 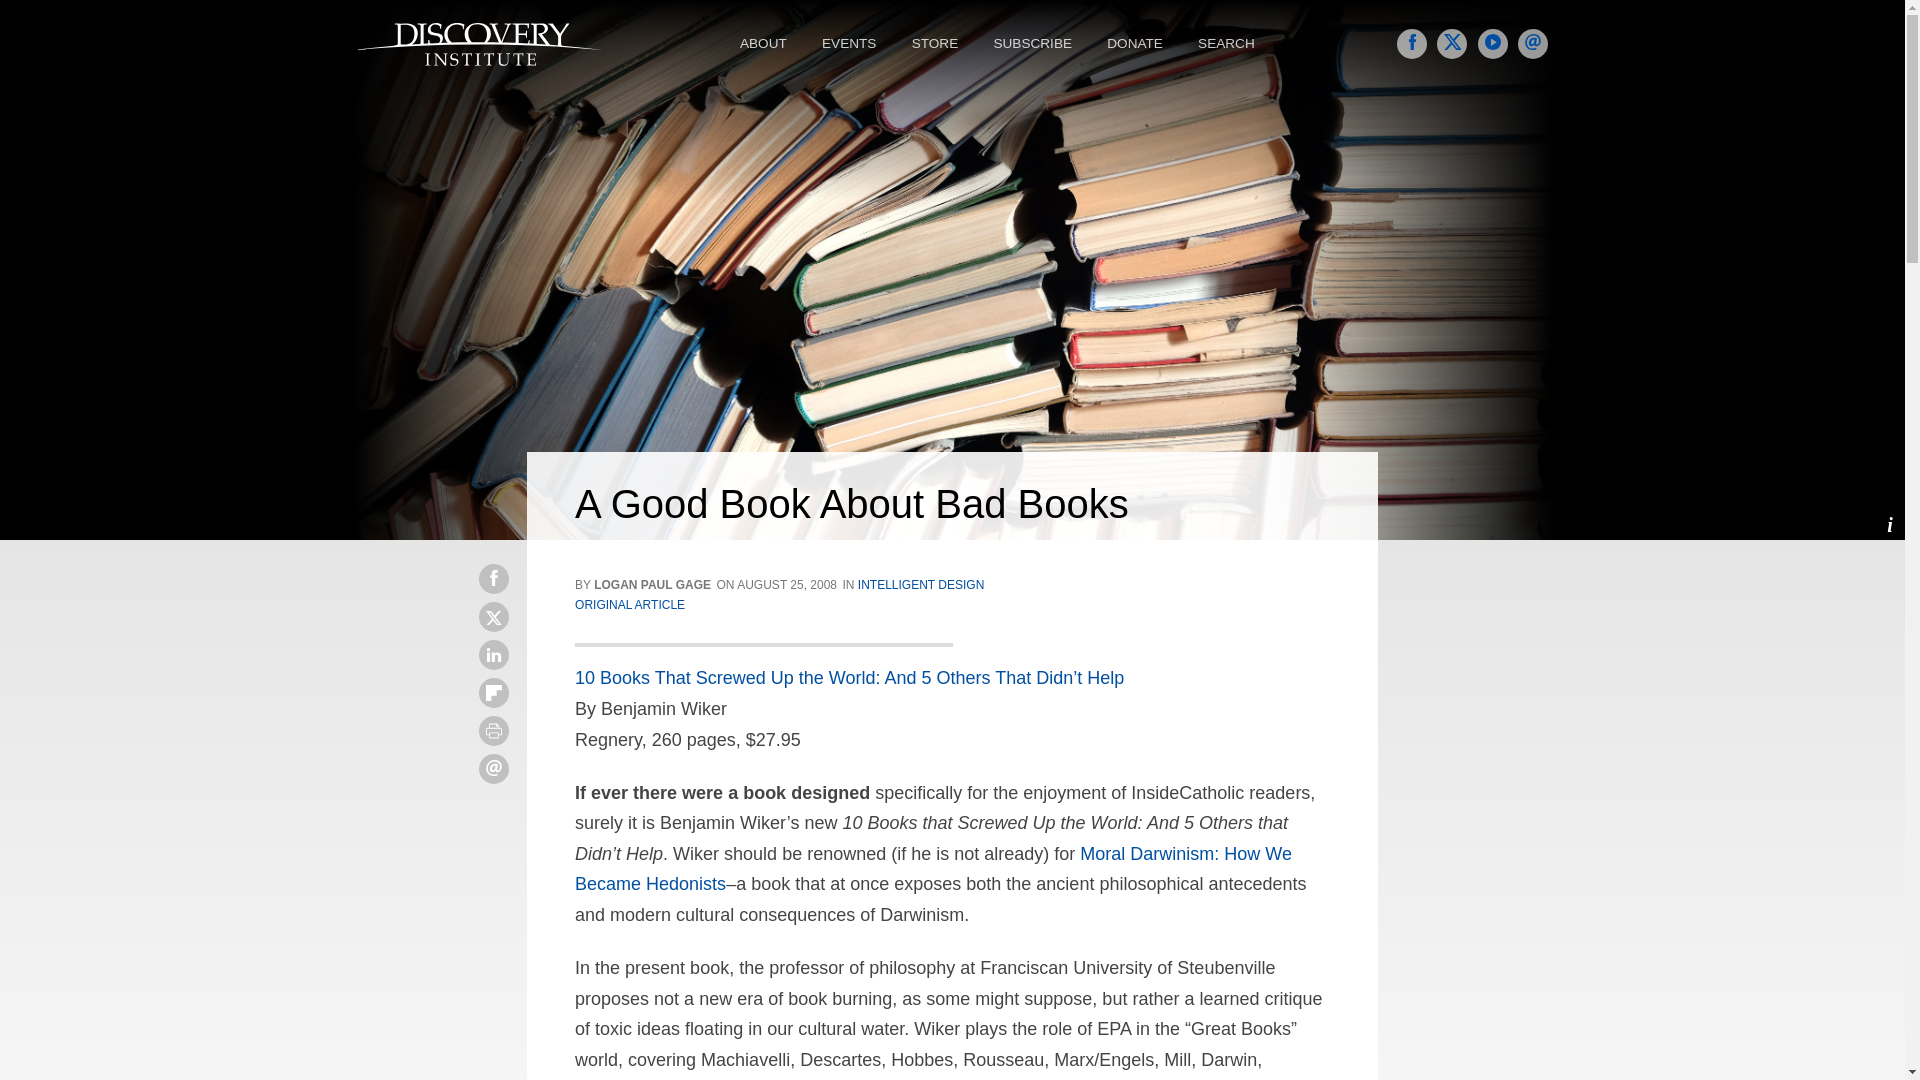 What do you see at coordinates (920, 584) in the screenshot?
I see `INTELLIGENT DESIGN` at bounding box center [920, 584].